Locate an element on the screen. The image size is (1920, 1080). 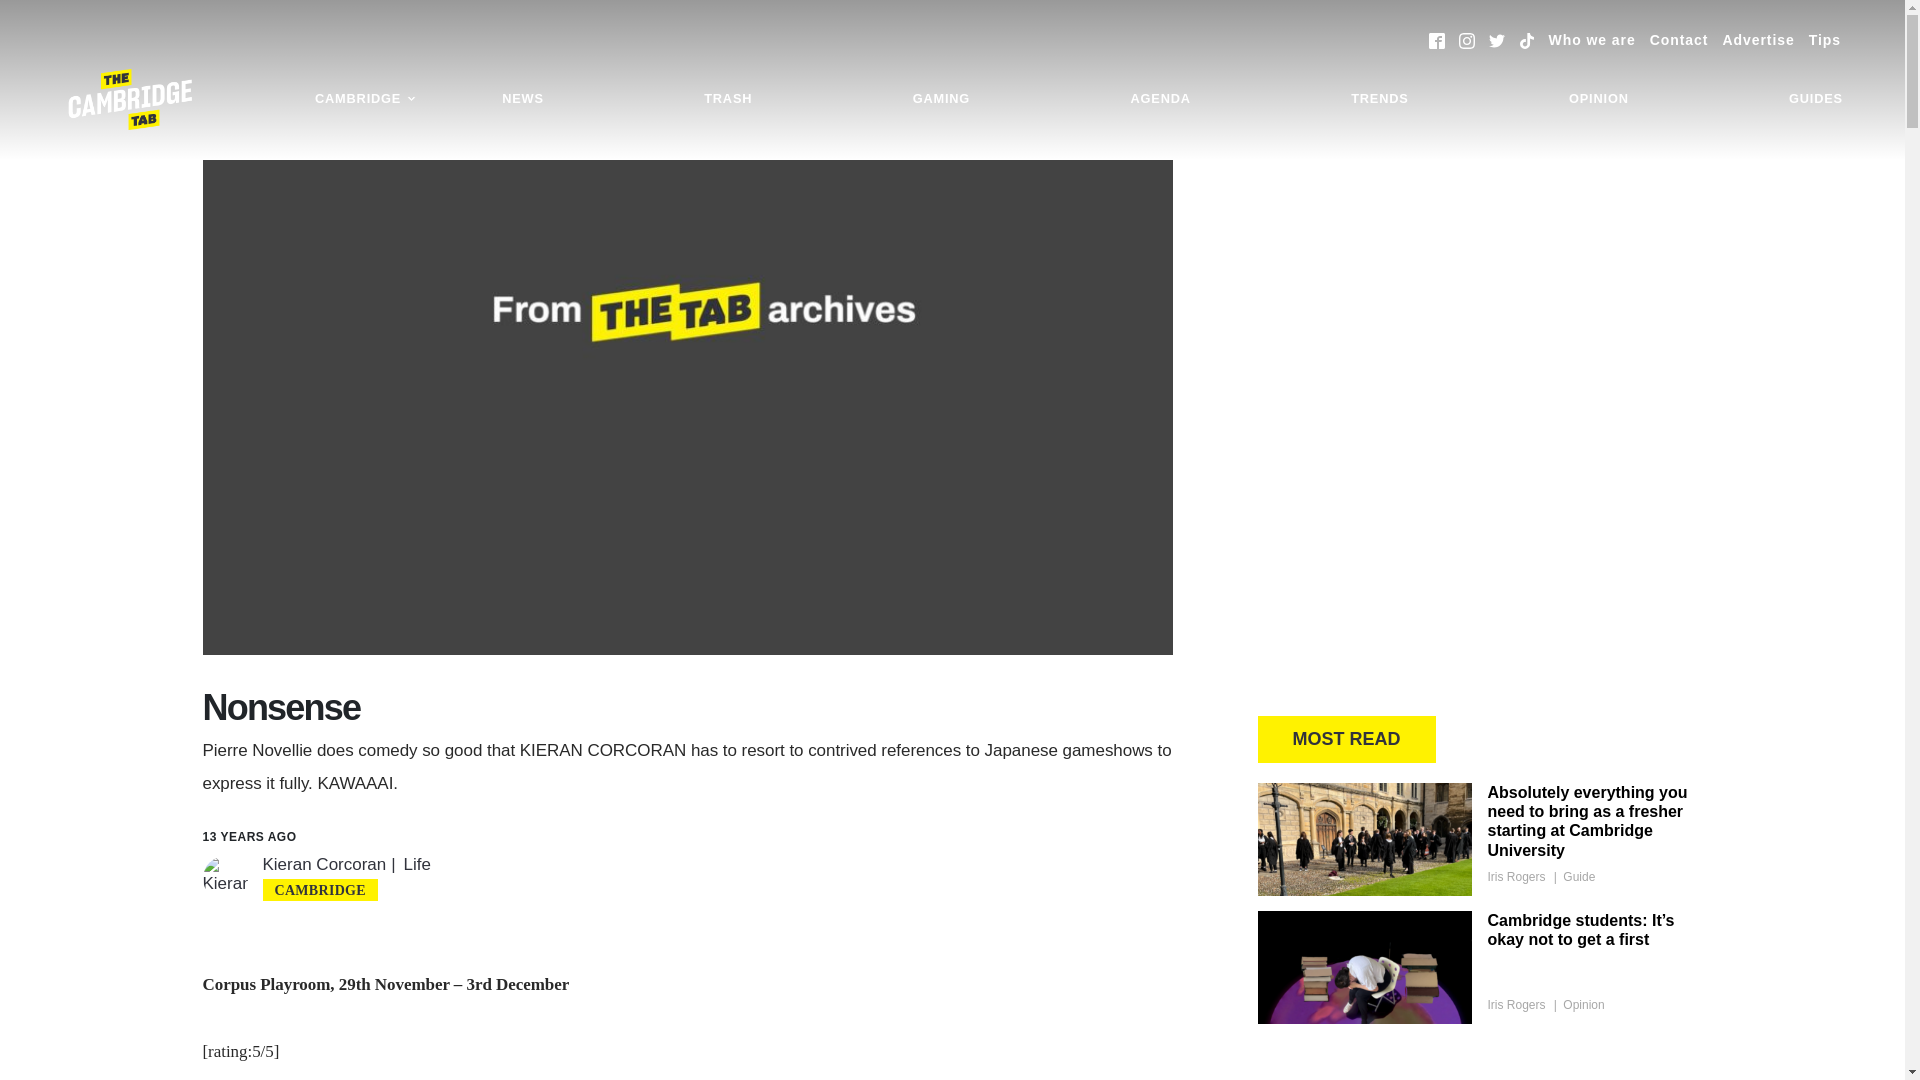
TRENDS is located at coordinates (1379, 99).